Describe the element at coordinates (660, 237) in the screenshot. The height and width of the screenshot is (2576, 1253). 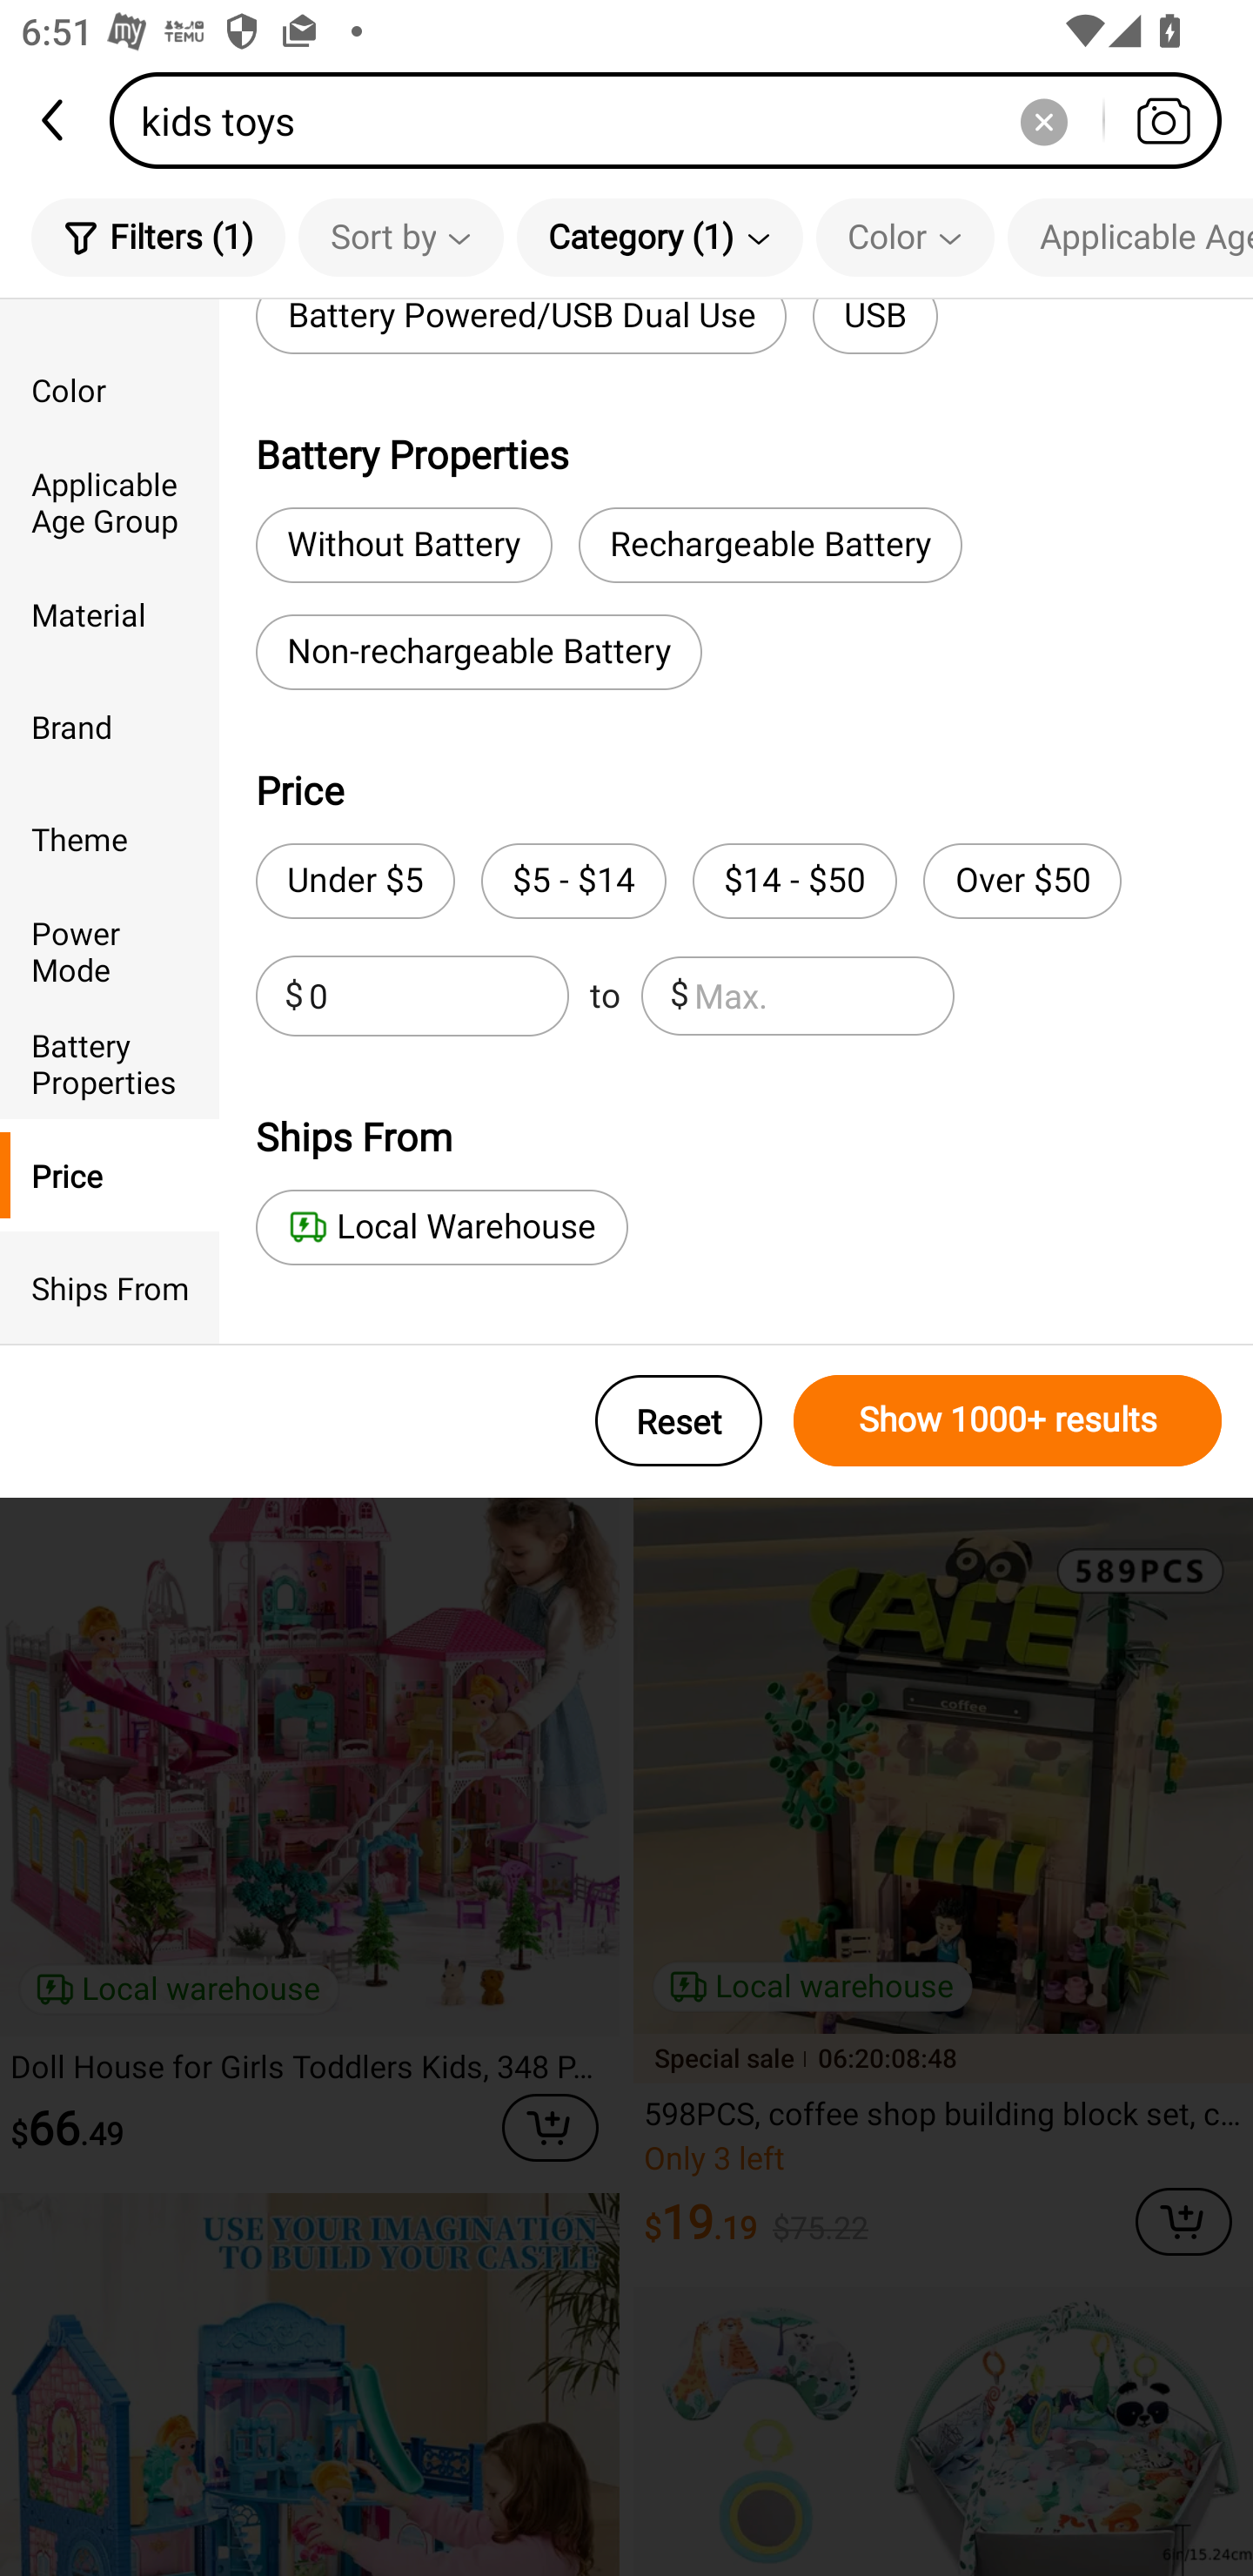
I see `Category (1)` at that location.